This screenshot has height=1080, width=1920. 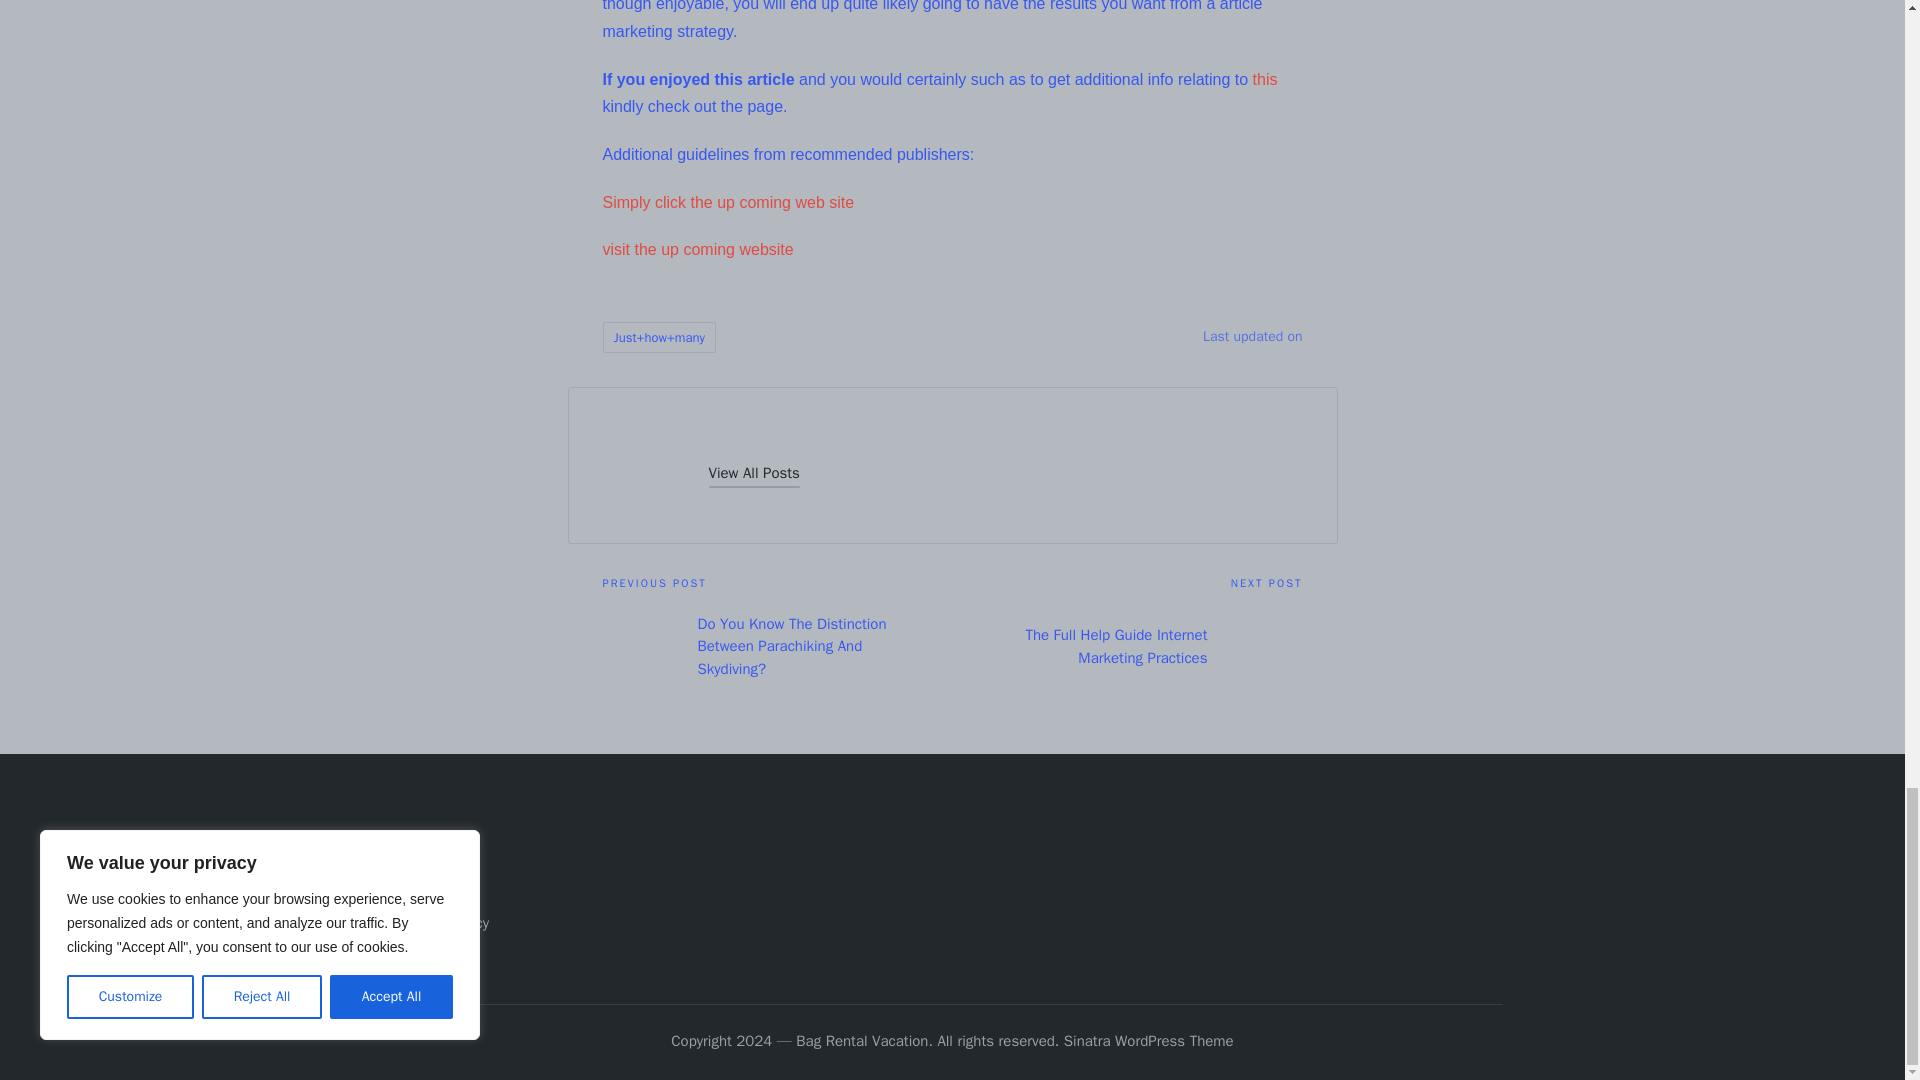 What do you see at coordinates (1148, 1042) in the screenshot?
I see `Sinatra WordPress Theme` at bounding box center [1148, 1042].